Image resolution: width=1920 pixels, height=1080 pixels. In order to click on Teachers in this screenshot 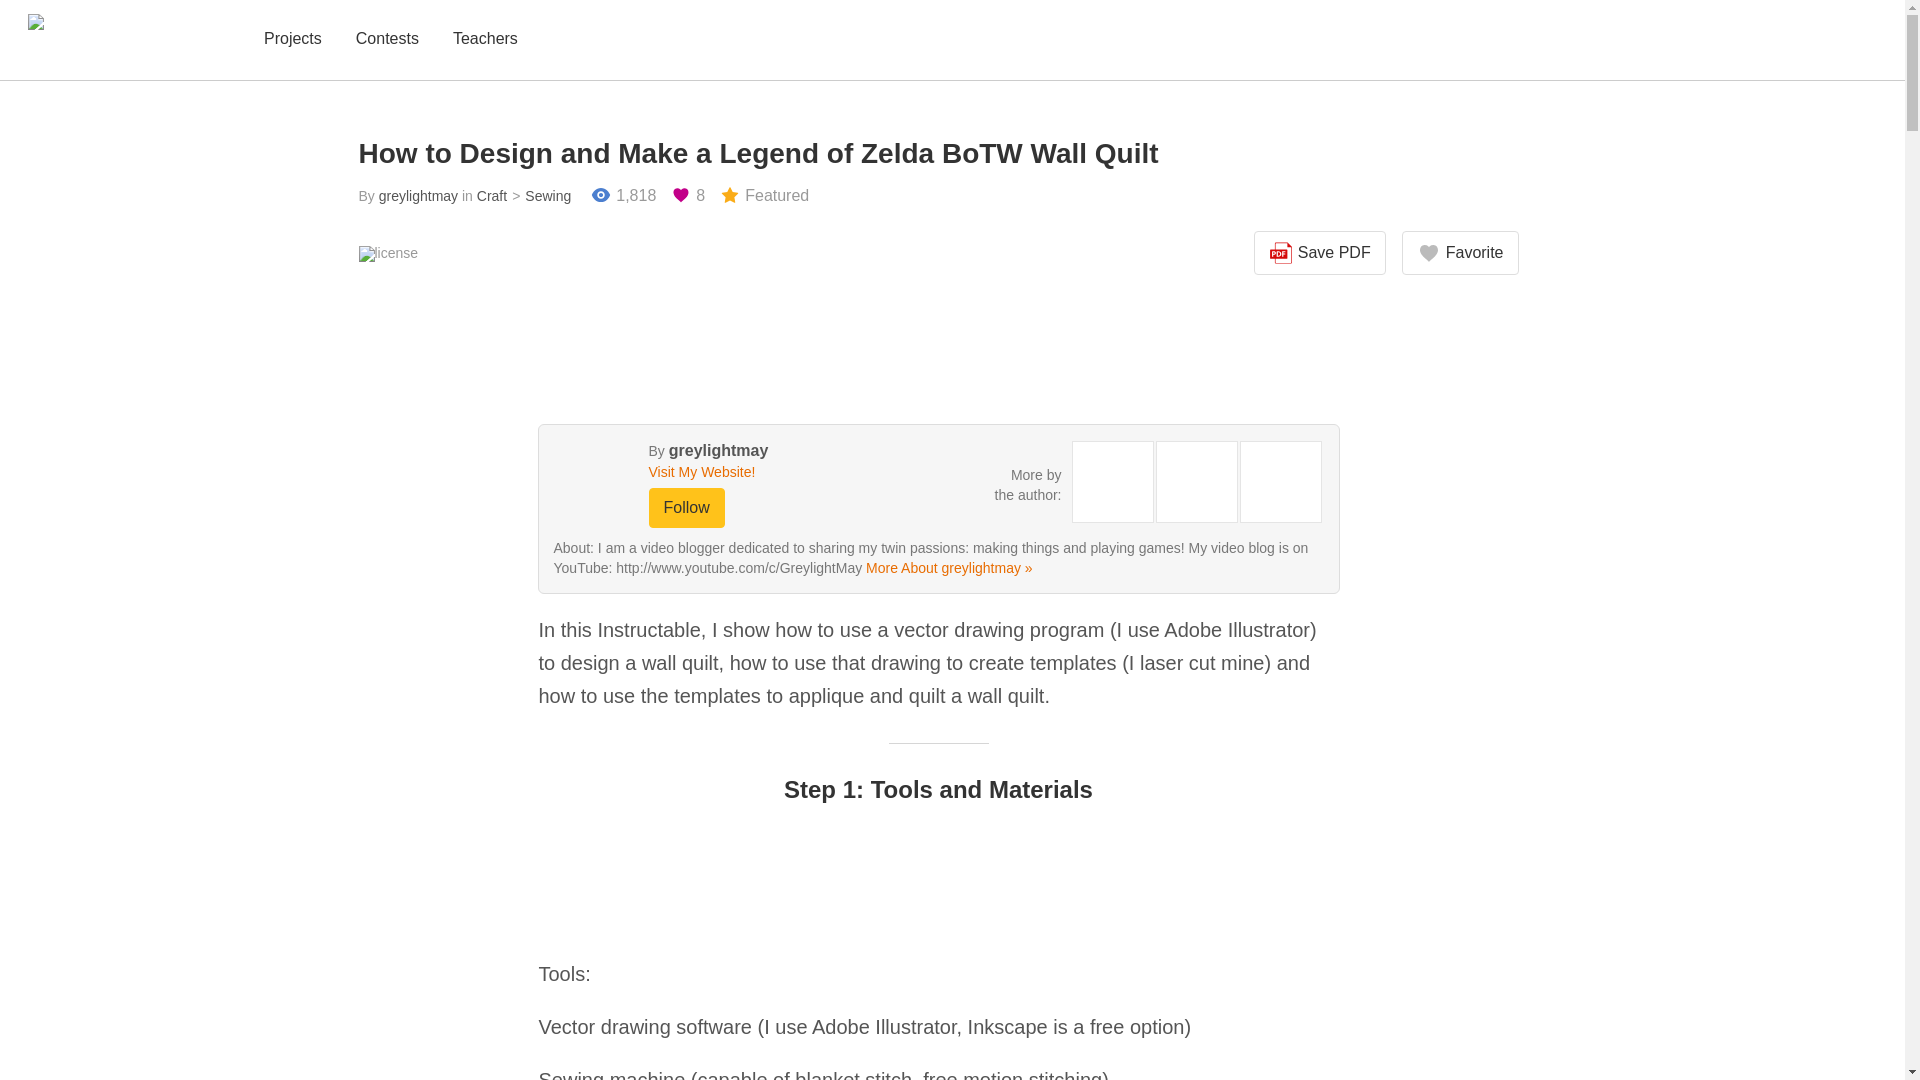, I will do `click(486, 40)`.